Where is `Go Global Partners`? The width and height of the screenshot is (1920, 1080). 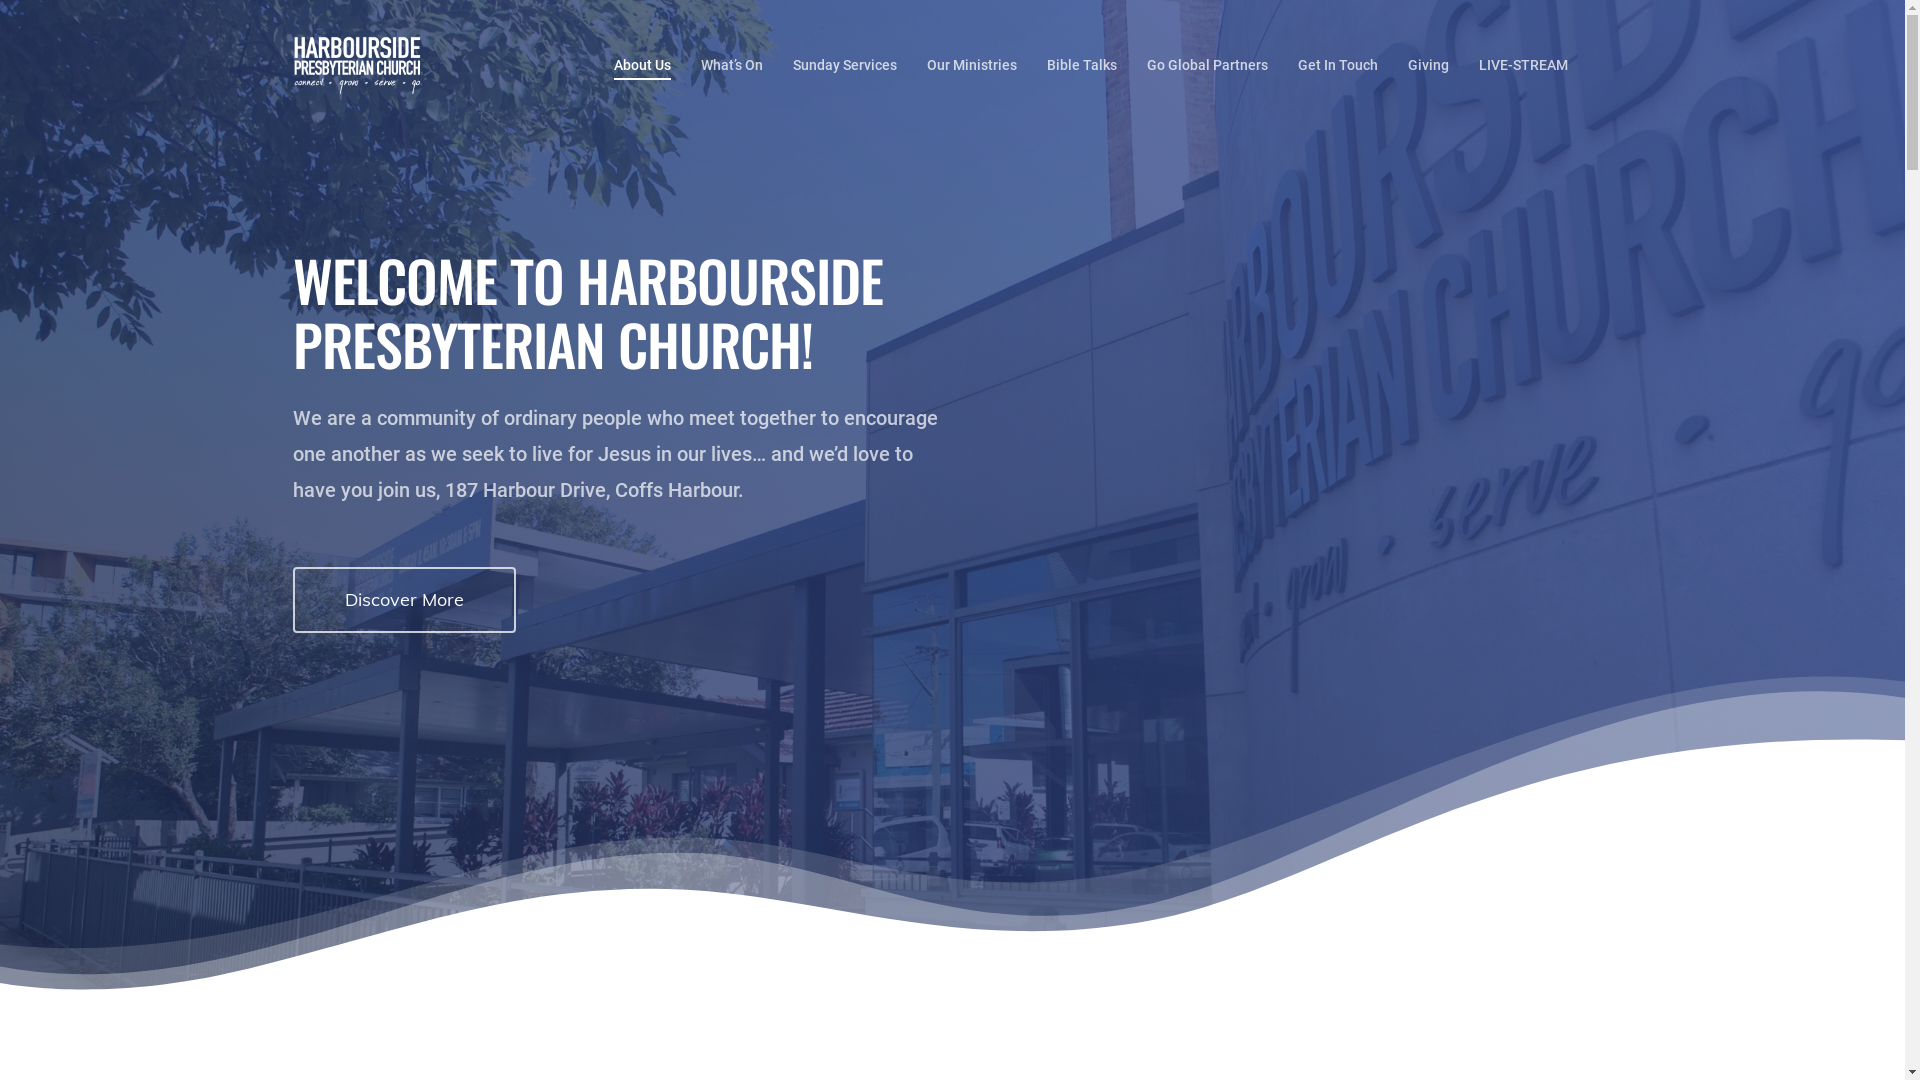 Go Global Partners is located at coordinates (1206, 66).